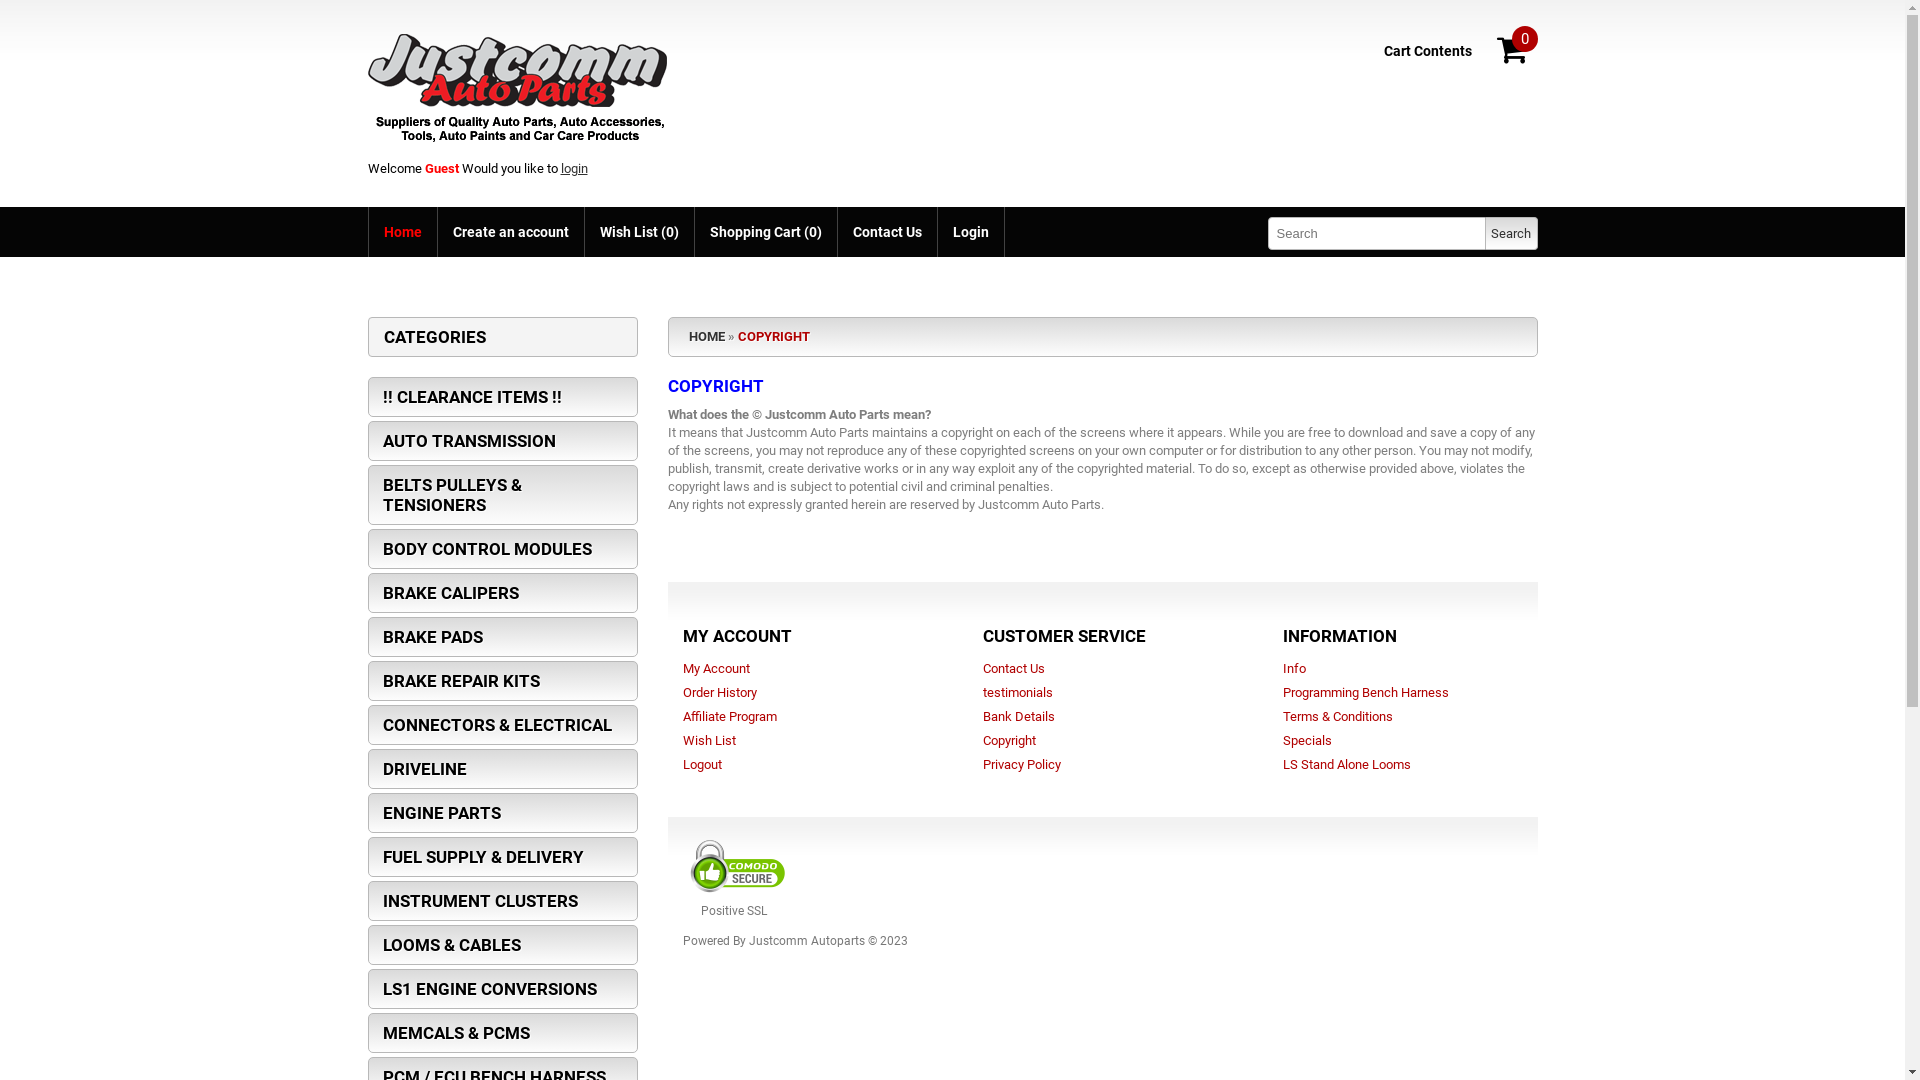 This screenshot has width=1920, height=1080. What do you see at coordinates (1267, 911) in the screenshot?
I see `Positive SSL` at bounding box center [1267, 911].